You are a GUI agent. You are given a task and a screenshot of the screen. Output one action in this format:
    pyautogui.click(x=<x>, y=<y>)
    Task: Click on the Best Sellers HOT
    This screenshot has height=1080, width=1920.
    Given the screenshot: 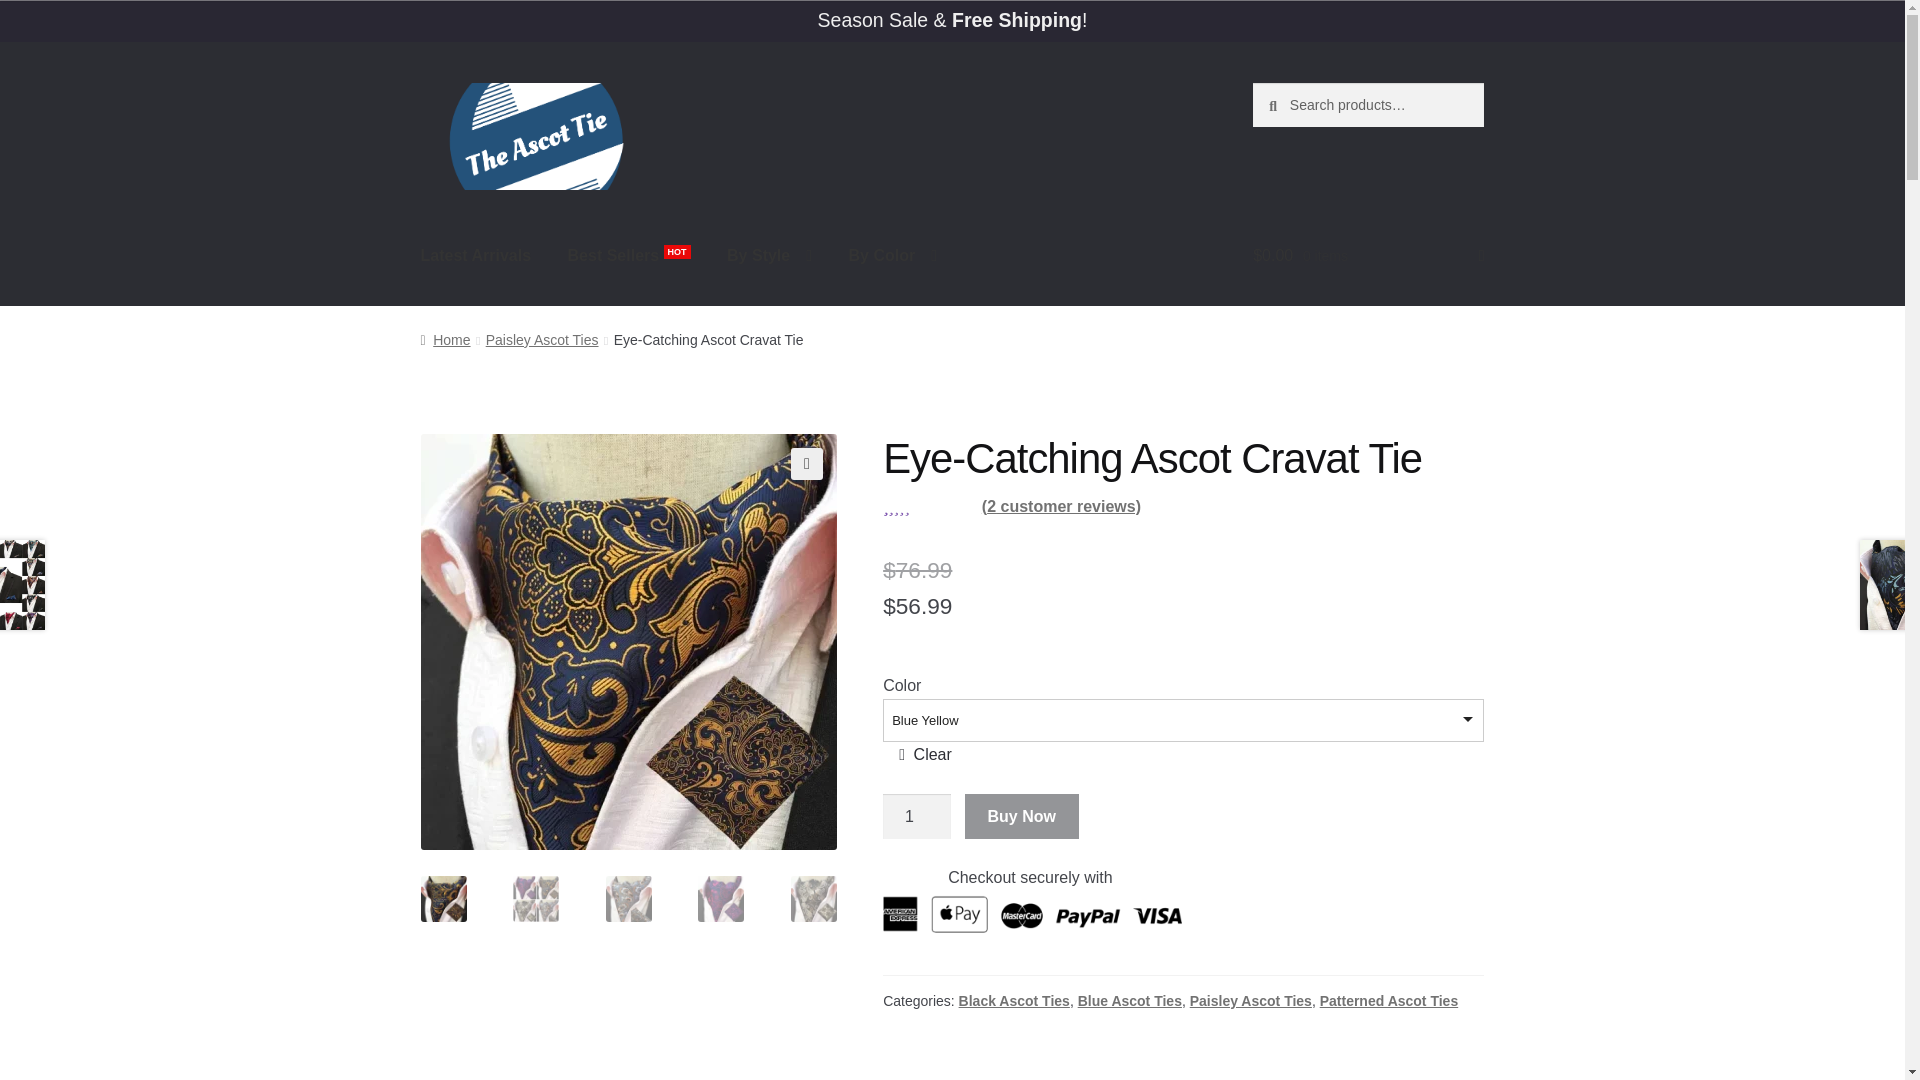 What is the action you would take?
    pyautogui.click(x=629, y=256)
    